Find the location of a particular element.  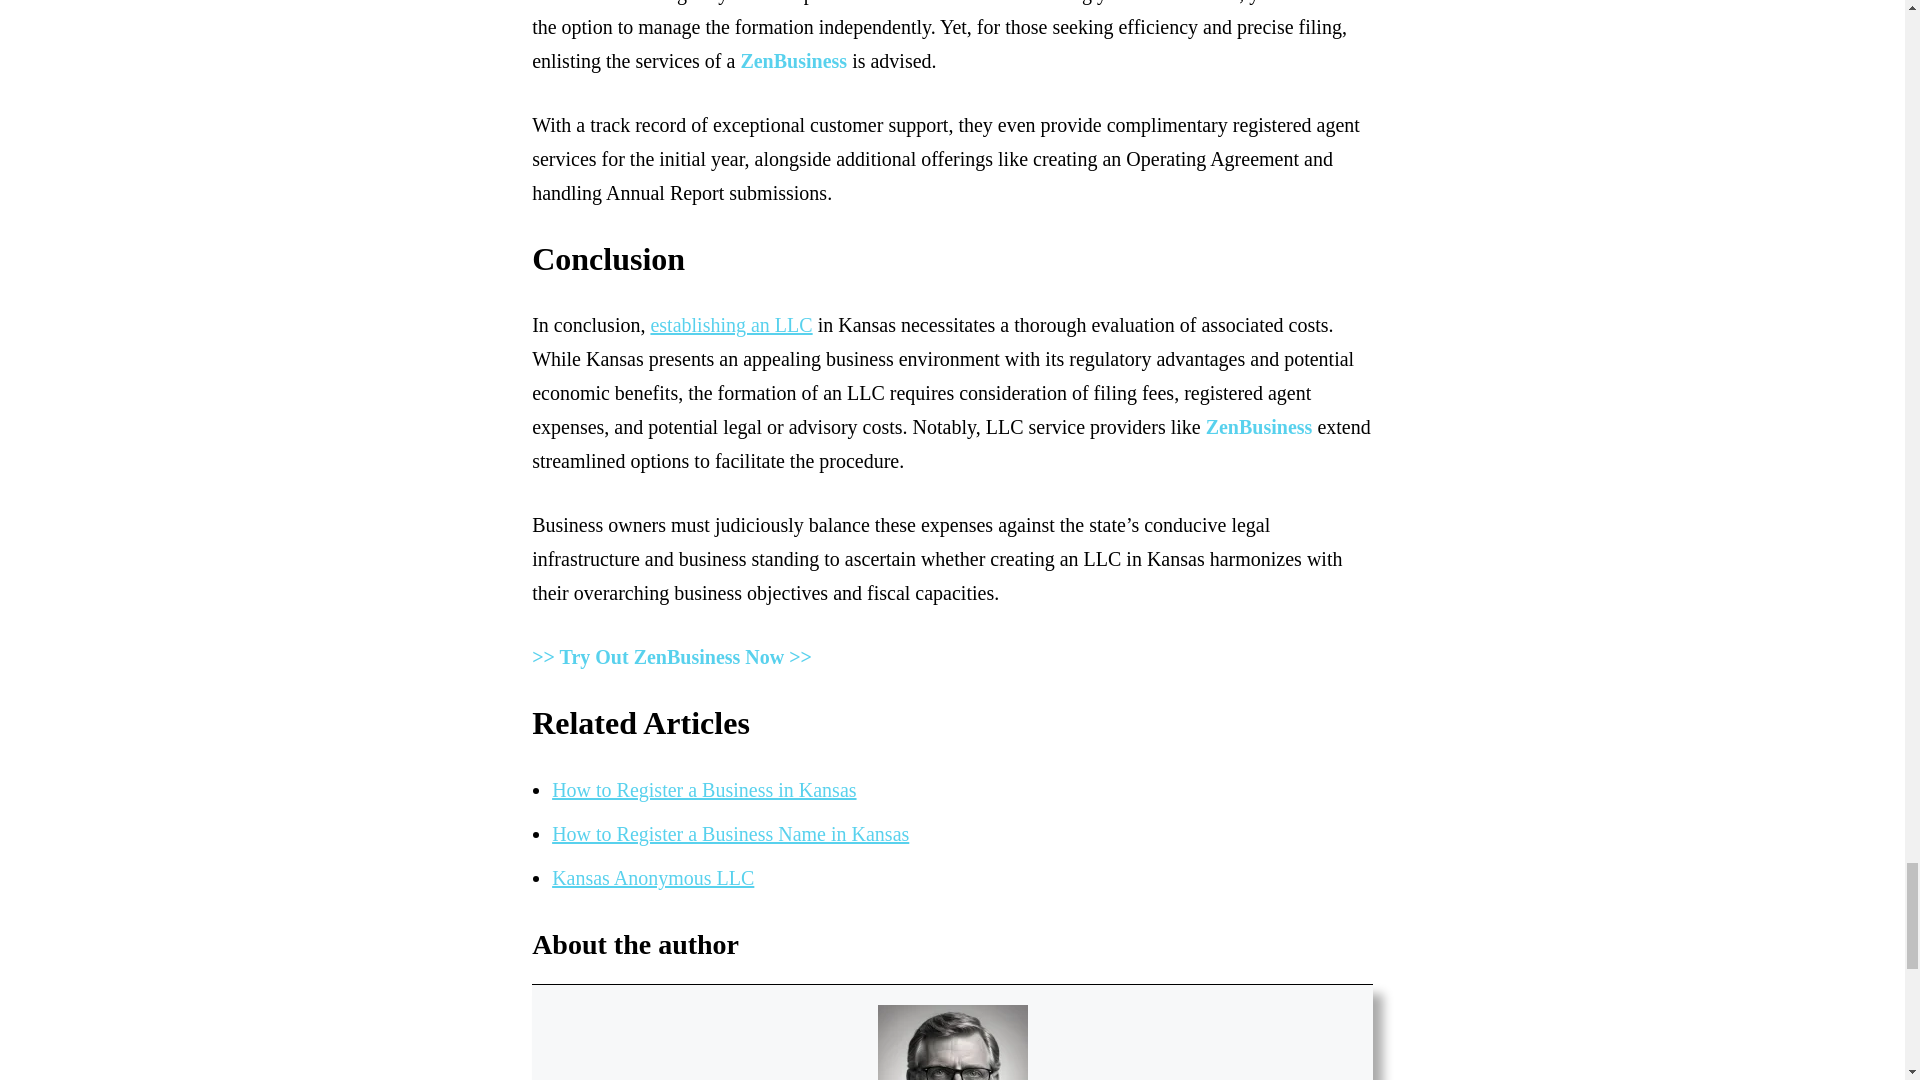

ZenBusiness is located at coordinates (792, 60).